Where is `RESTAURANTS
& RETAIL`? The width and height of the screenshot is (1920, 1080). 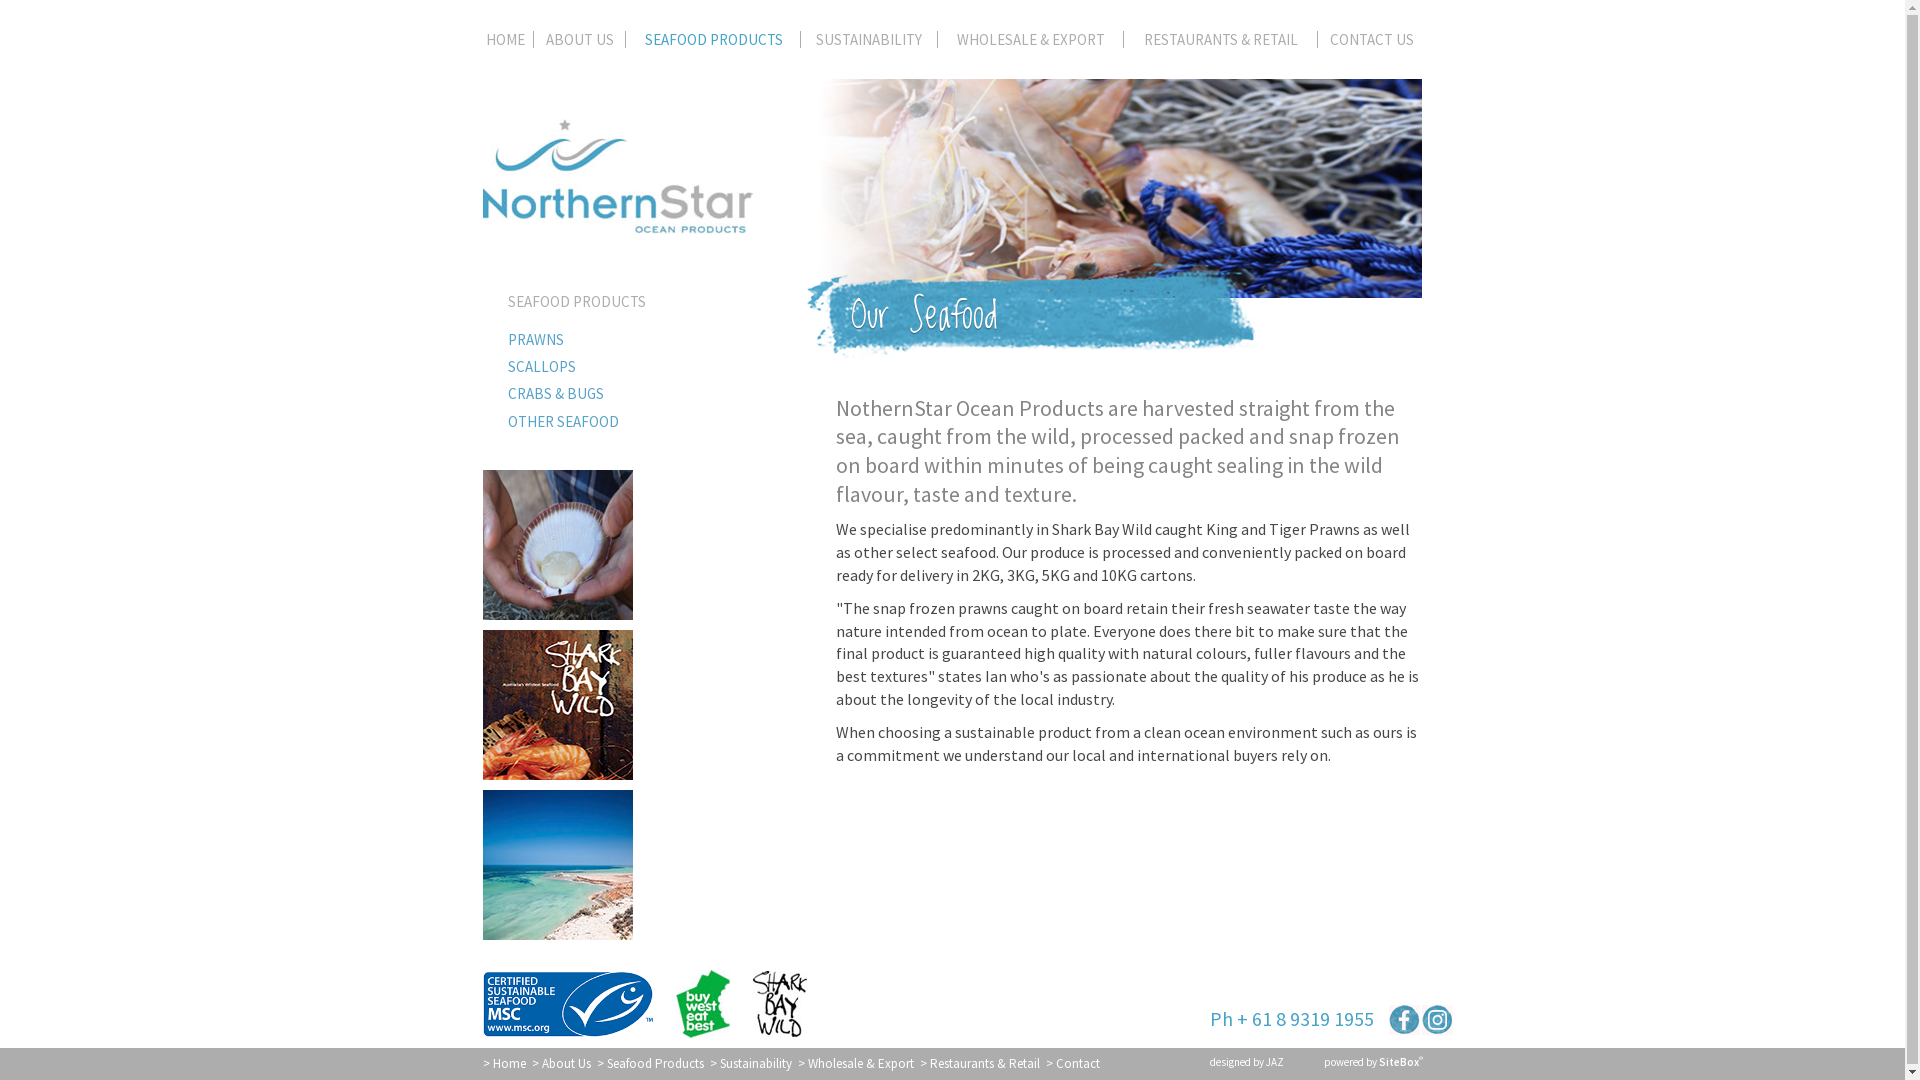 RESTAURANTS
& RETAIL is located at coordinates (1220, 44).